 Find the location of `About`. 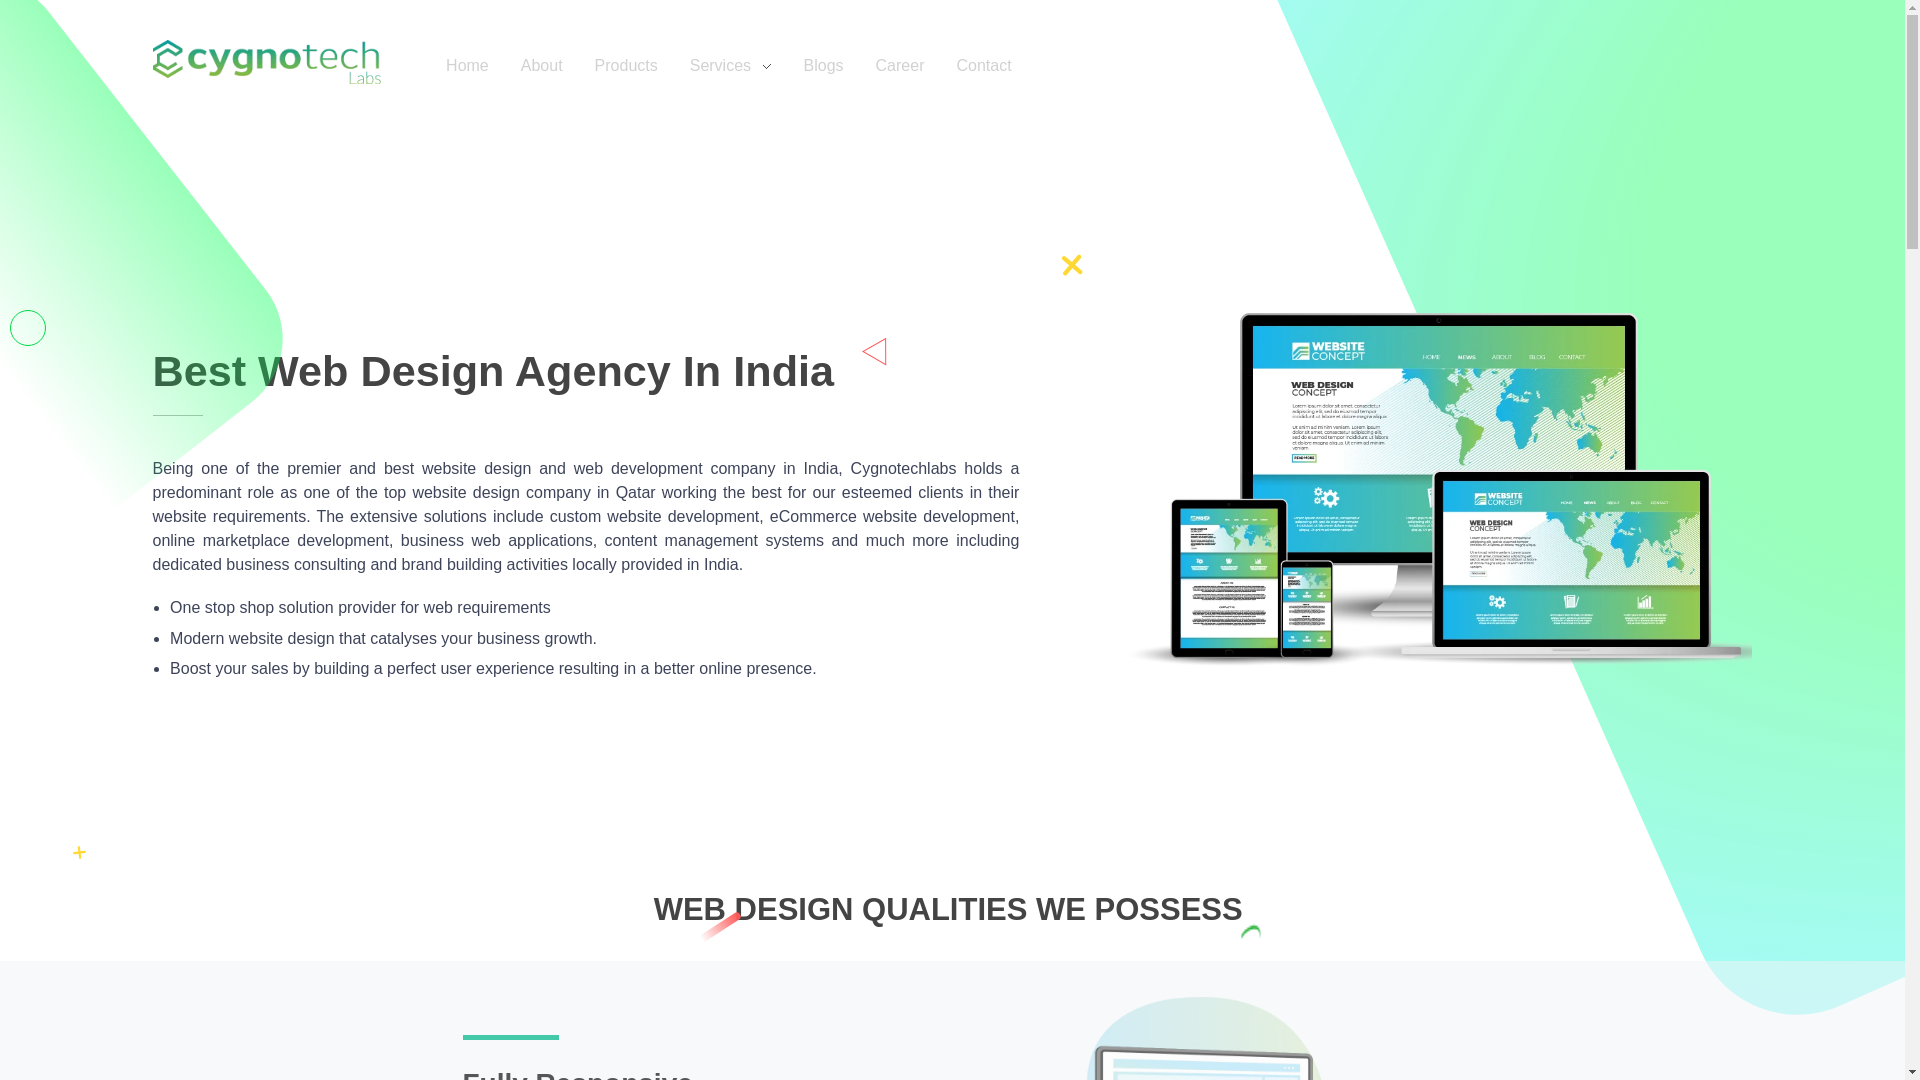

About is located at coordinates (558, 66).